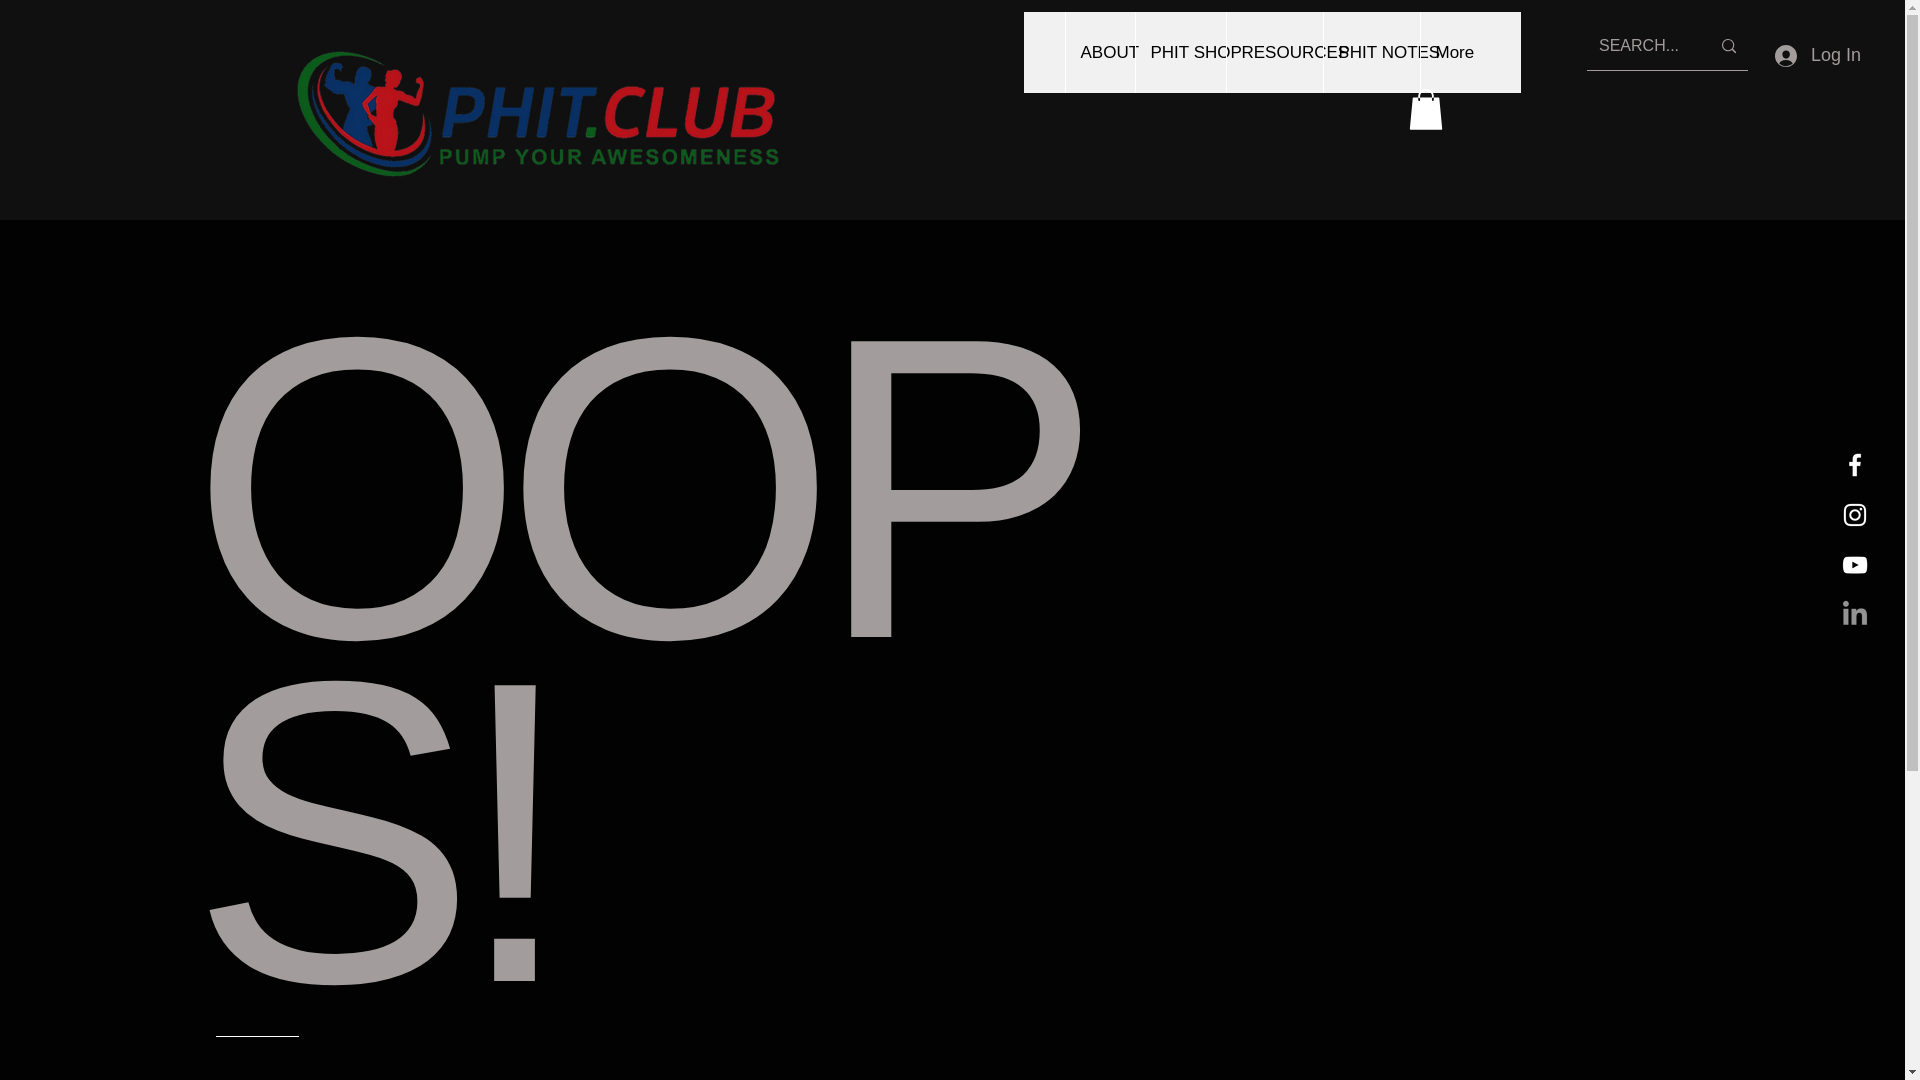 This screenshot has height=1080, width=1920. What do you see at coordinates (1274, 52) in the screenshot?
I see `RESOURCES` at bounding box center [1274, 52].